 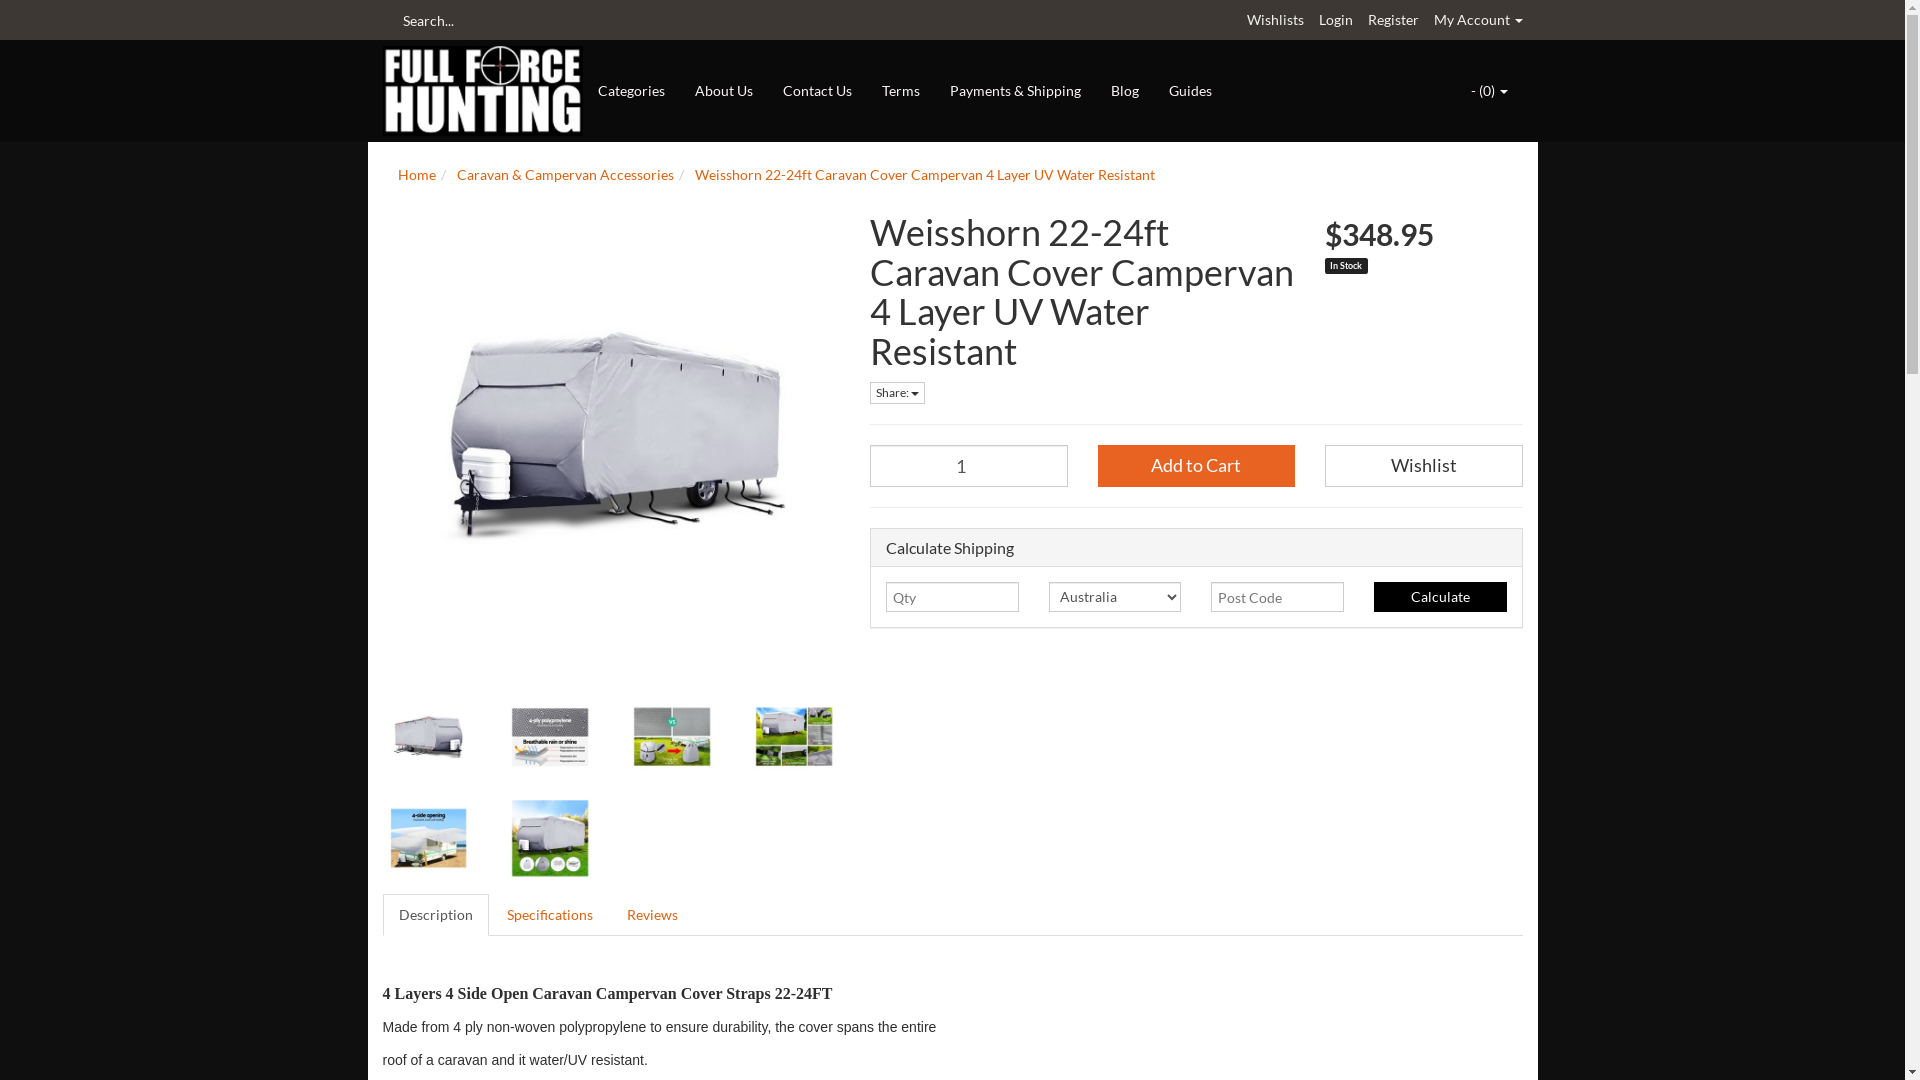 I want to click on - (0), so click(x=1490, y=91).